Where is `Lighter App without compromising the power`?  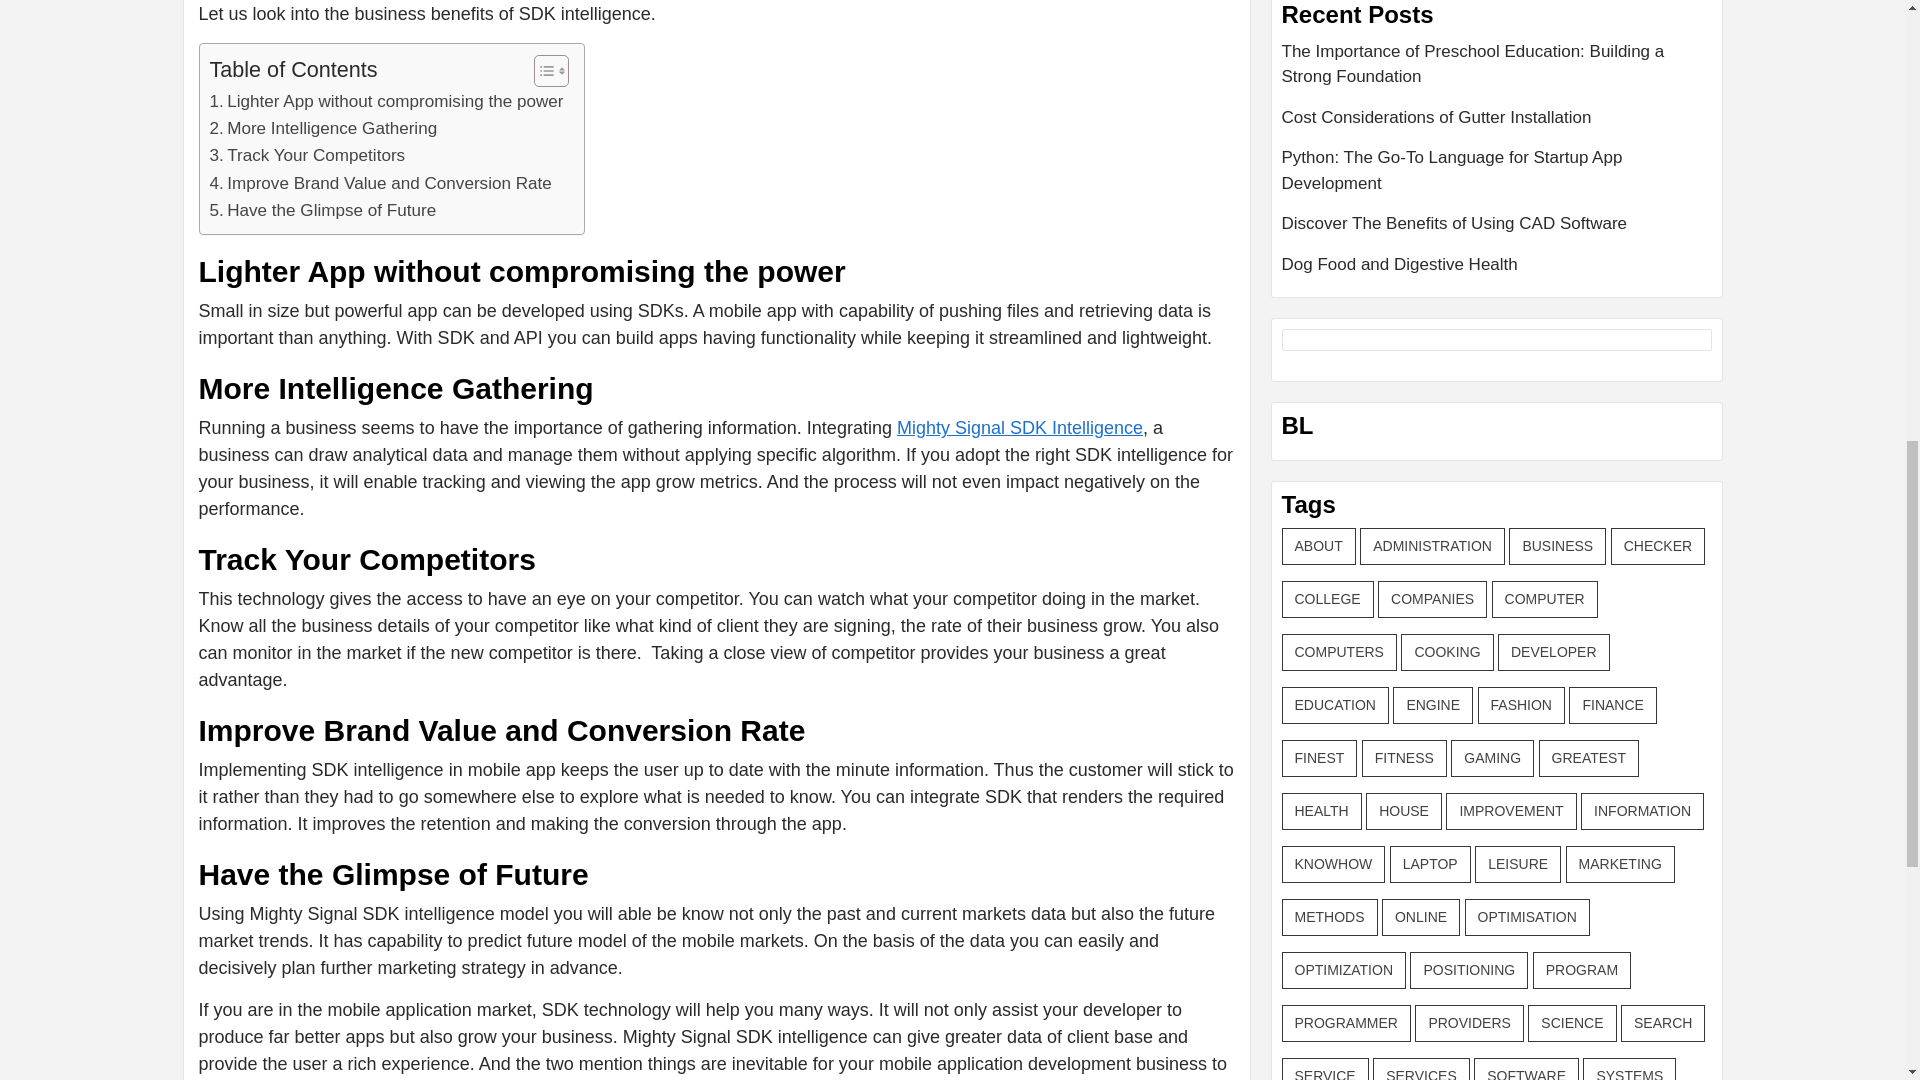 Lighter App without compromising the power is located at coordinates (386, 100).